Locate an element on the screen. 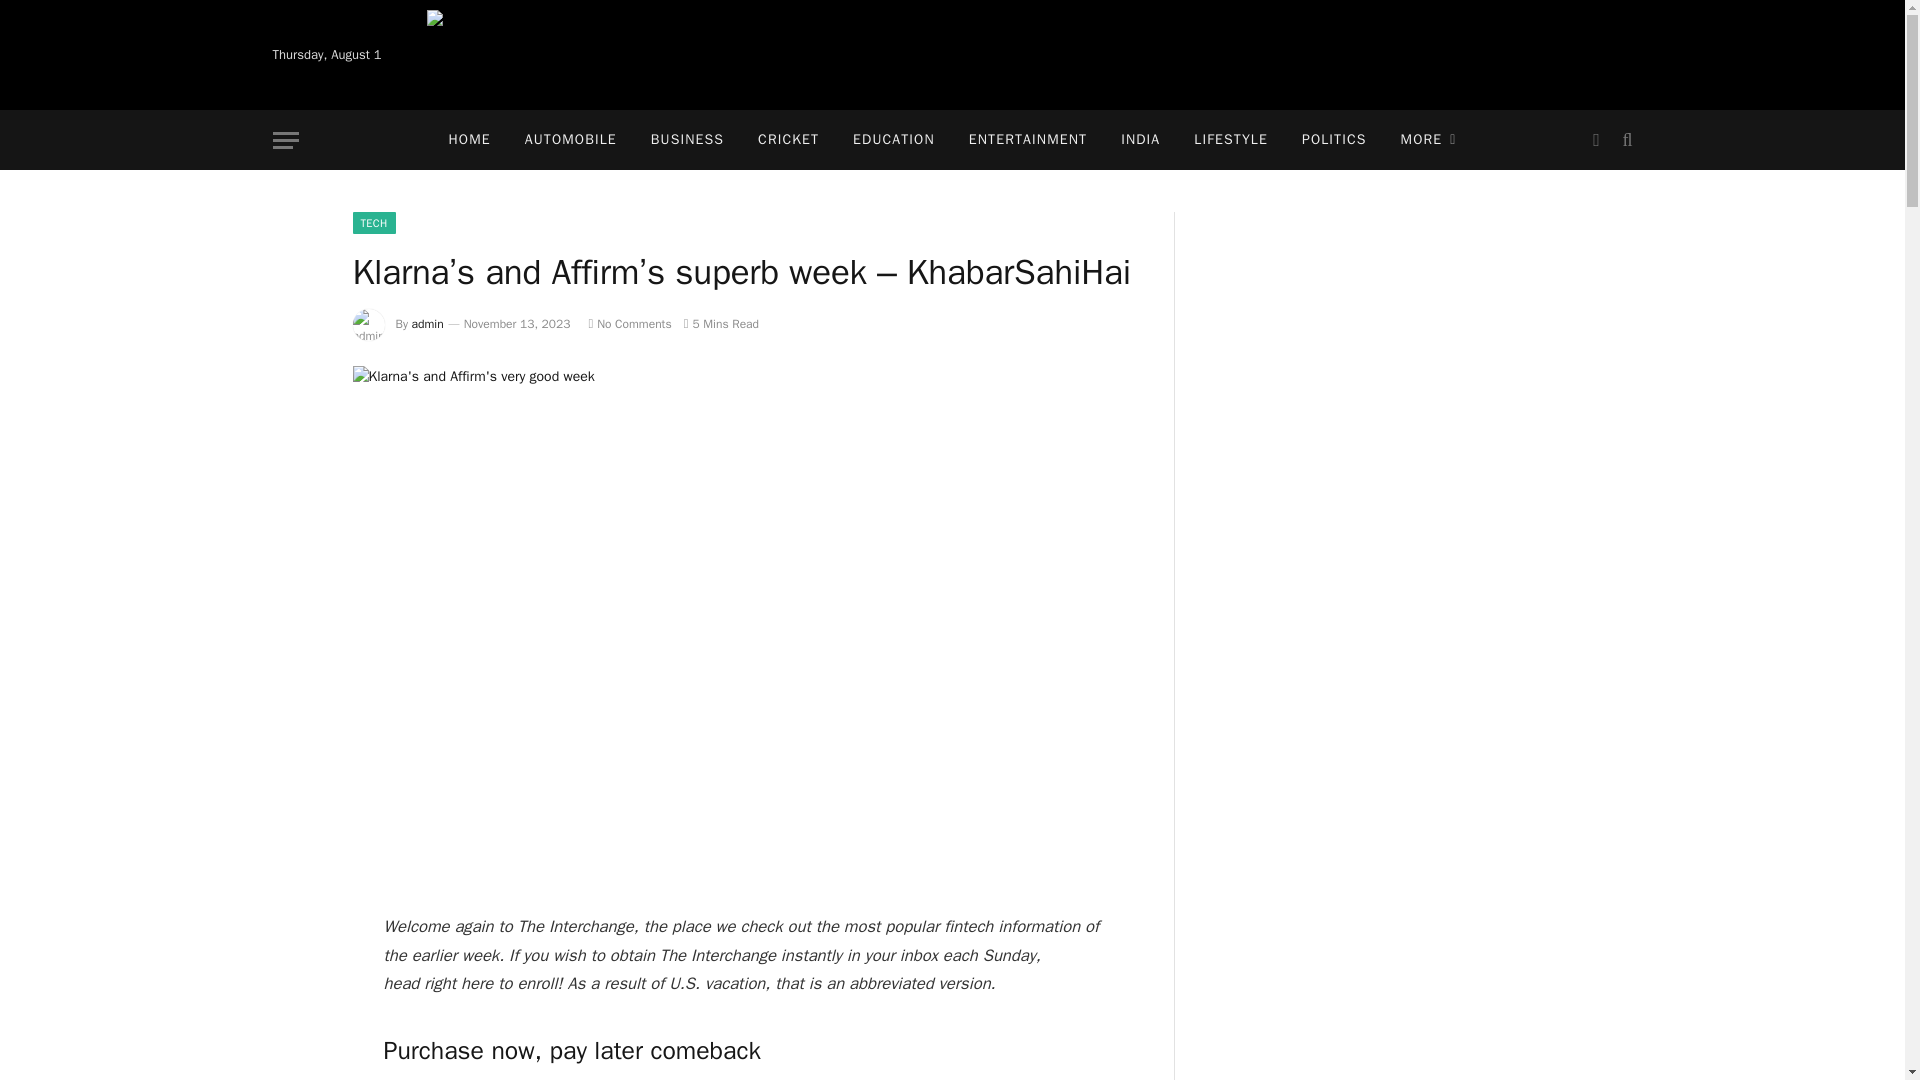 The height and width of the screenshot is (1080, 1920). HOME is located at coordinates (470, 140).